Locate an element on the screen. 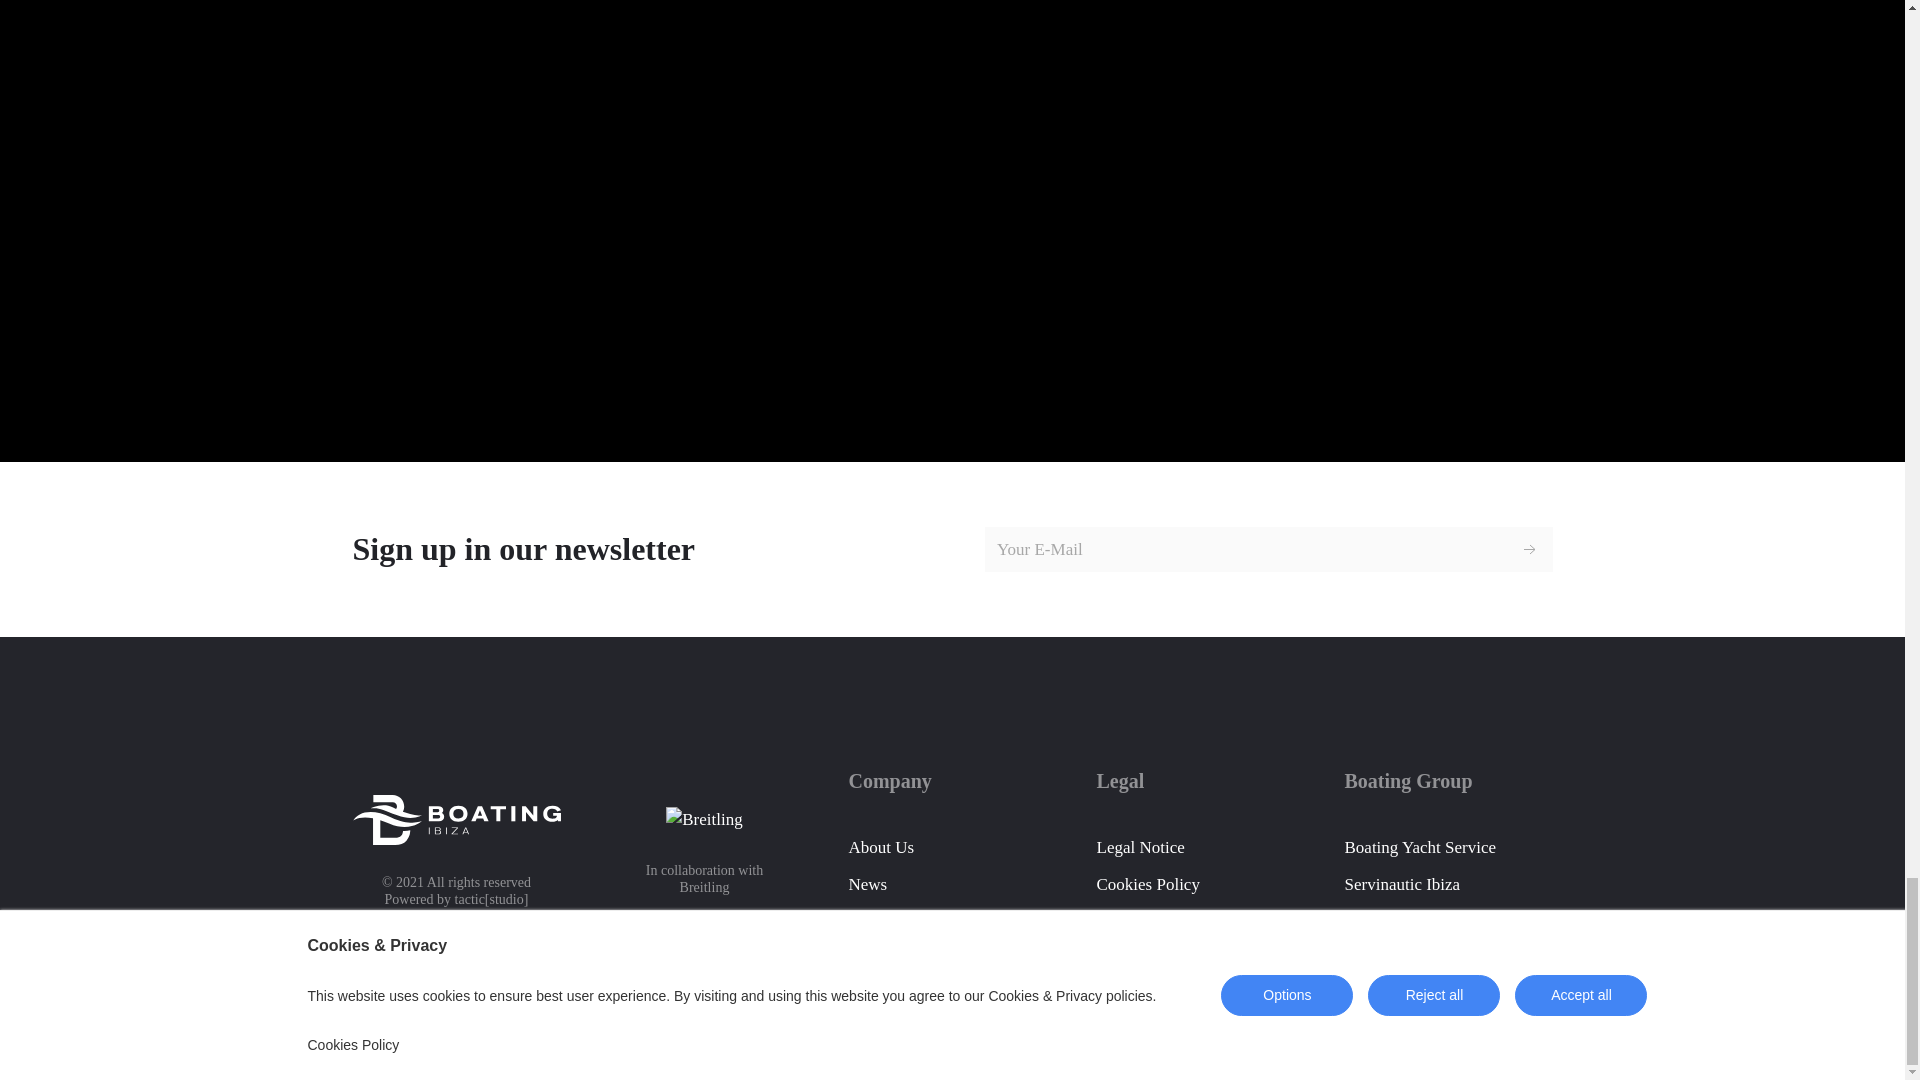  Web design agency in Ibiza is located at coordinates (492, 900).